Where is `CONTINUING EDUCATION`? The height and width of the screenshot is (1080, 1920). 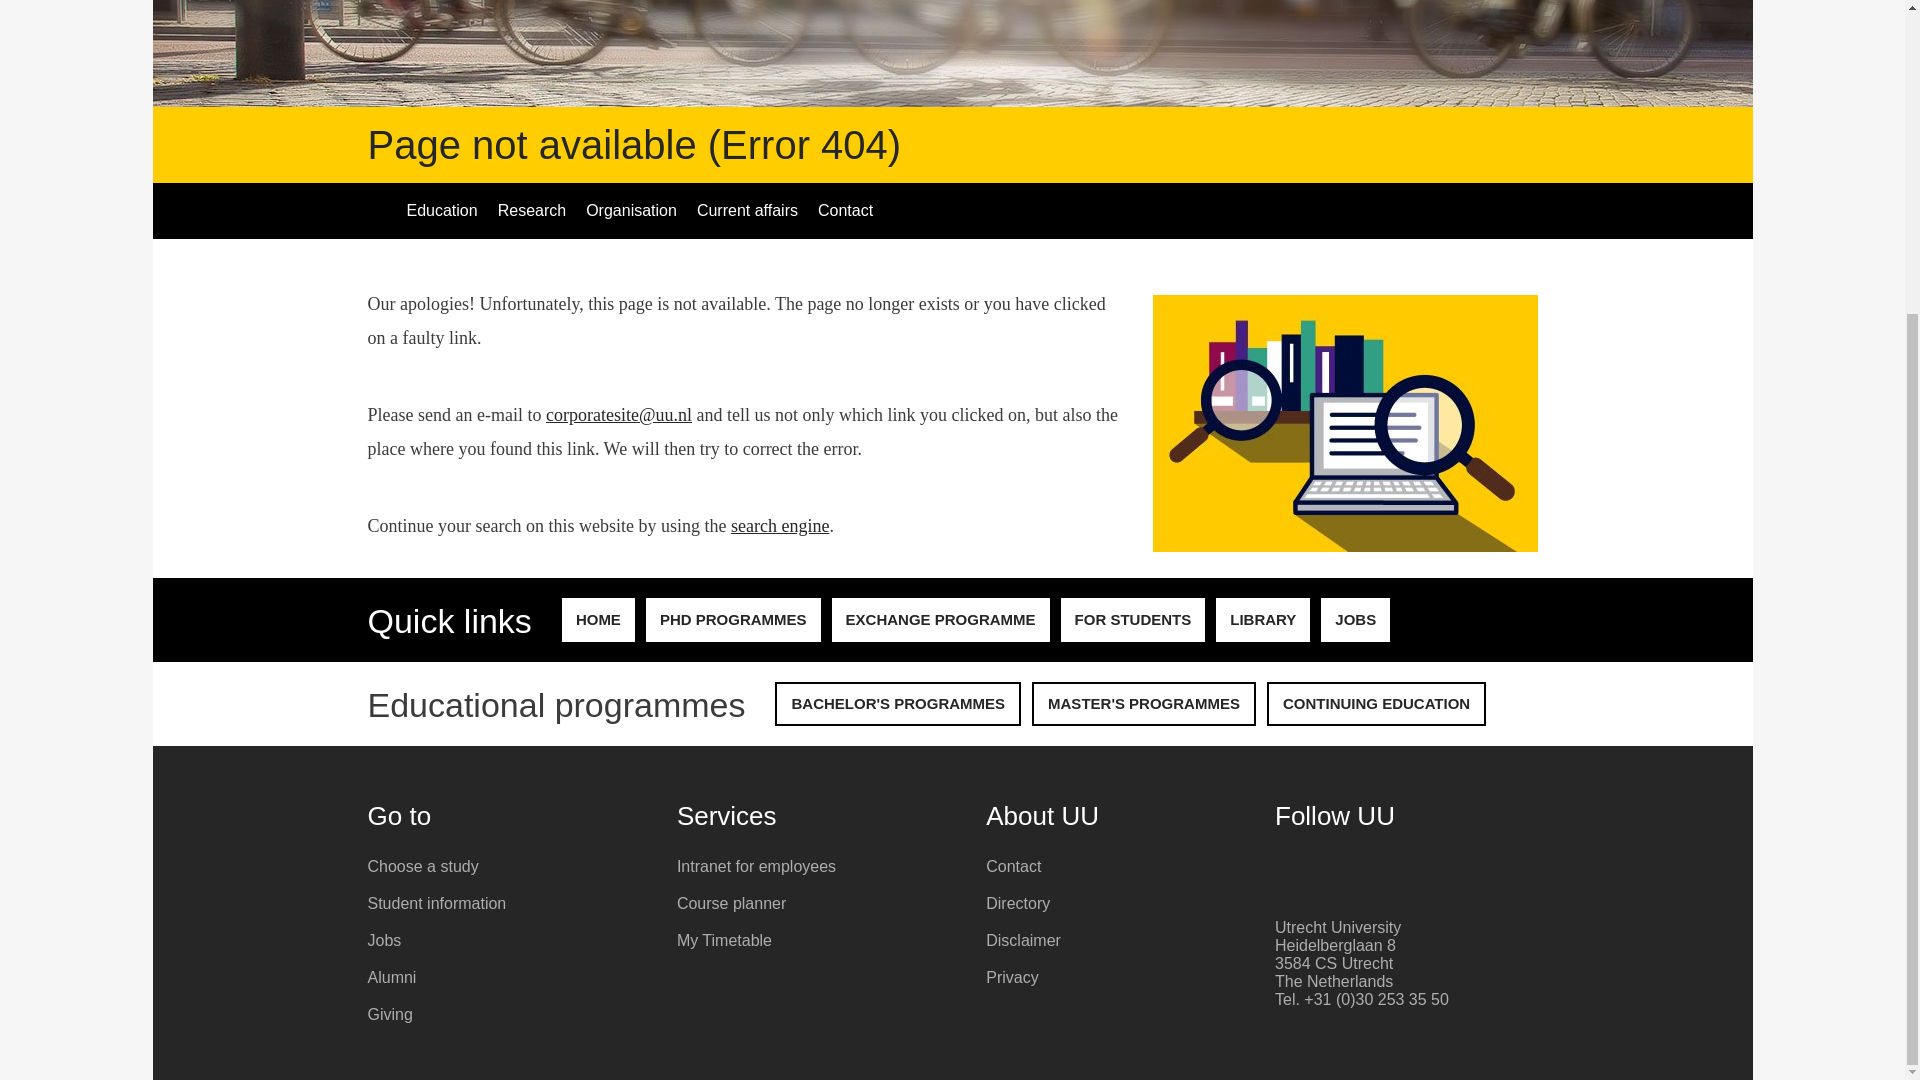
CONTINUING EDUCATION is located at coordinates (1376, 703).